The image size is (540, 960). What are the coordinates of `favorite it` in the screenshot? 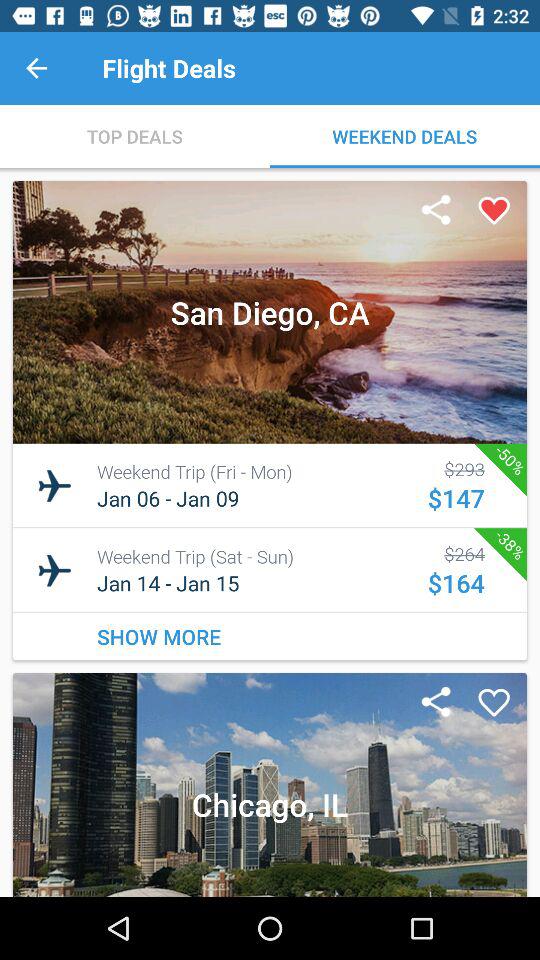 It's located at (494, 703).